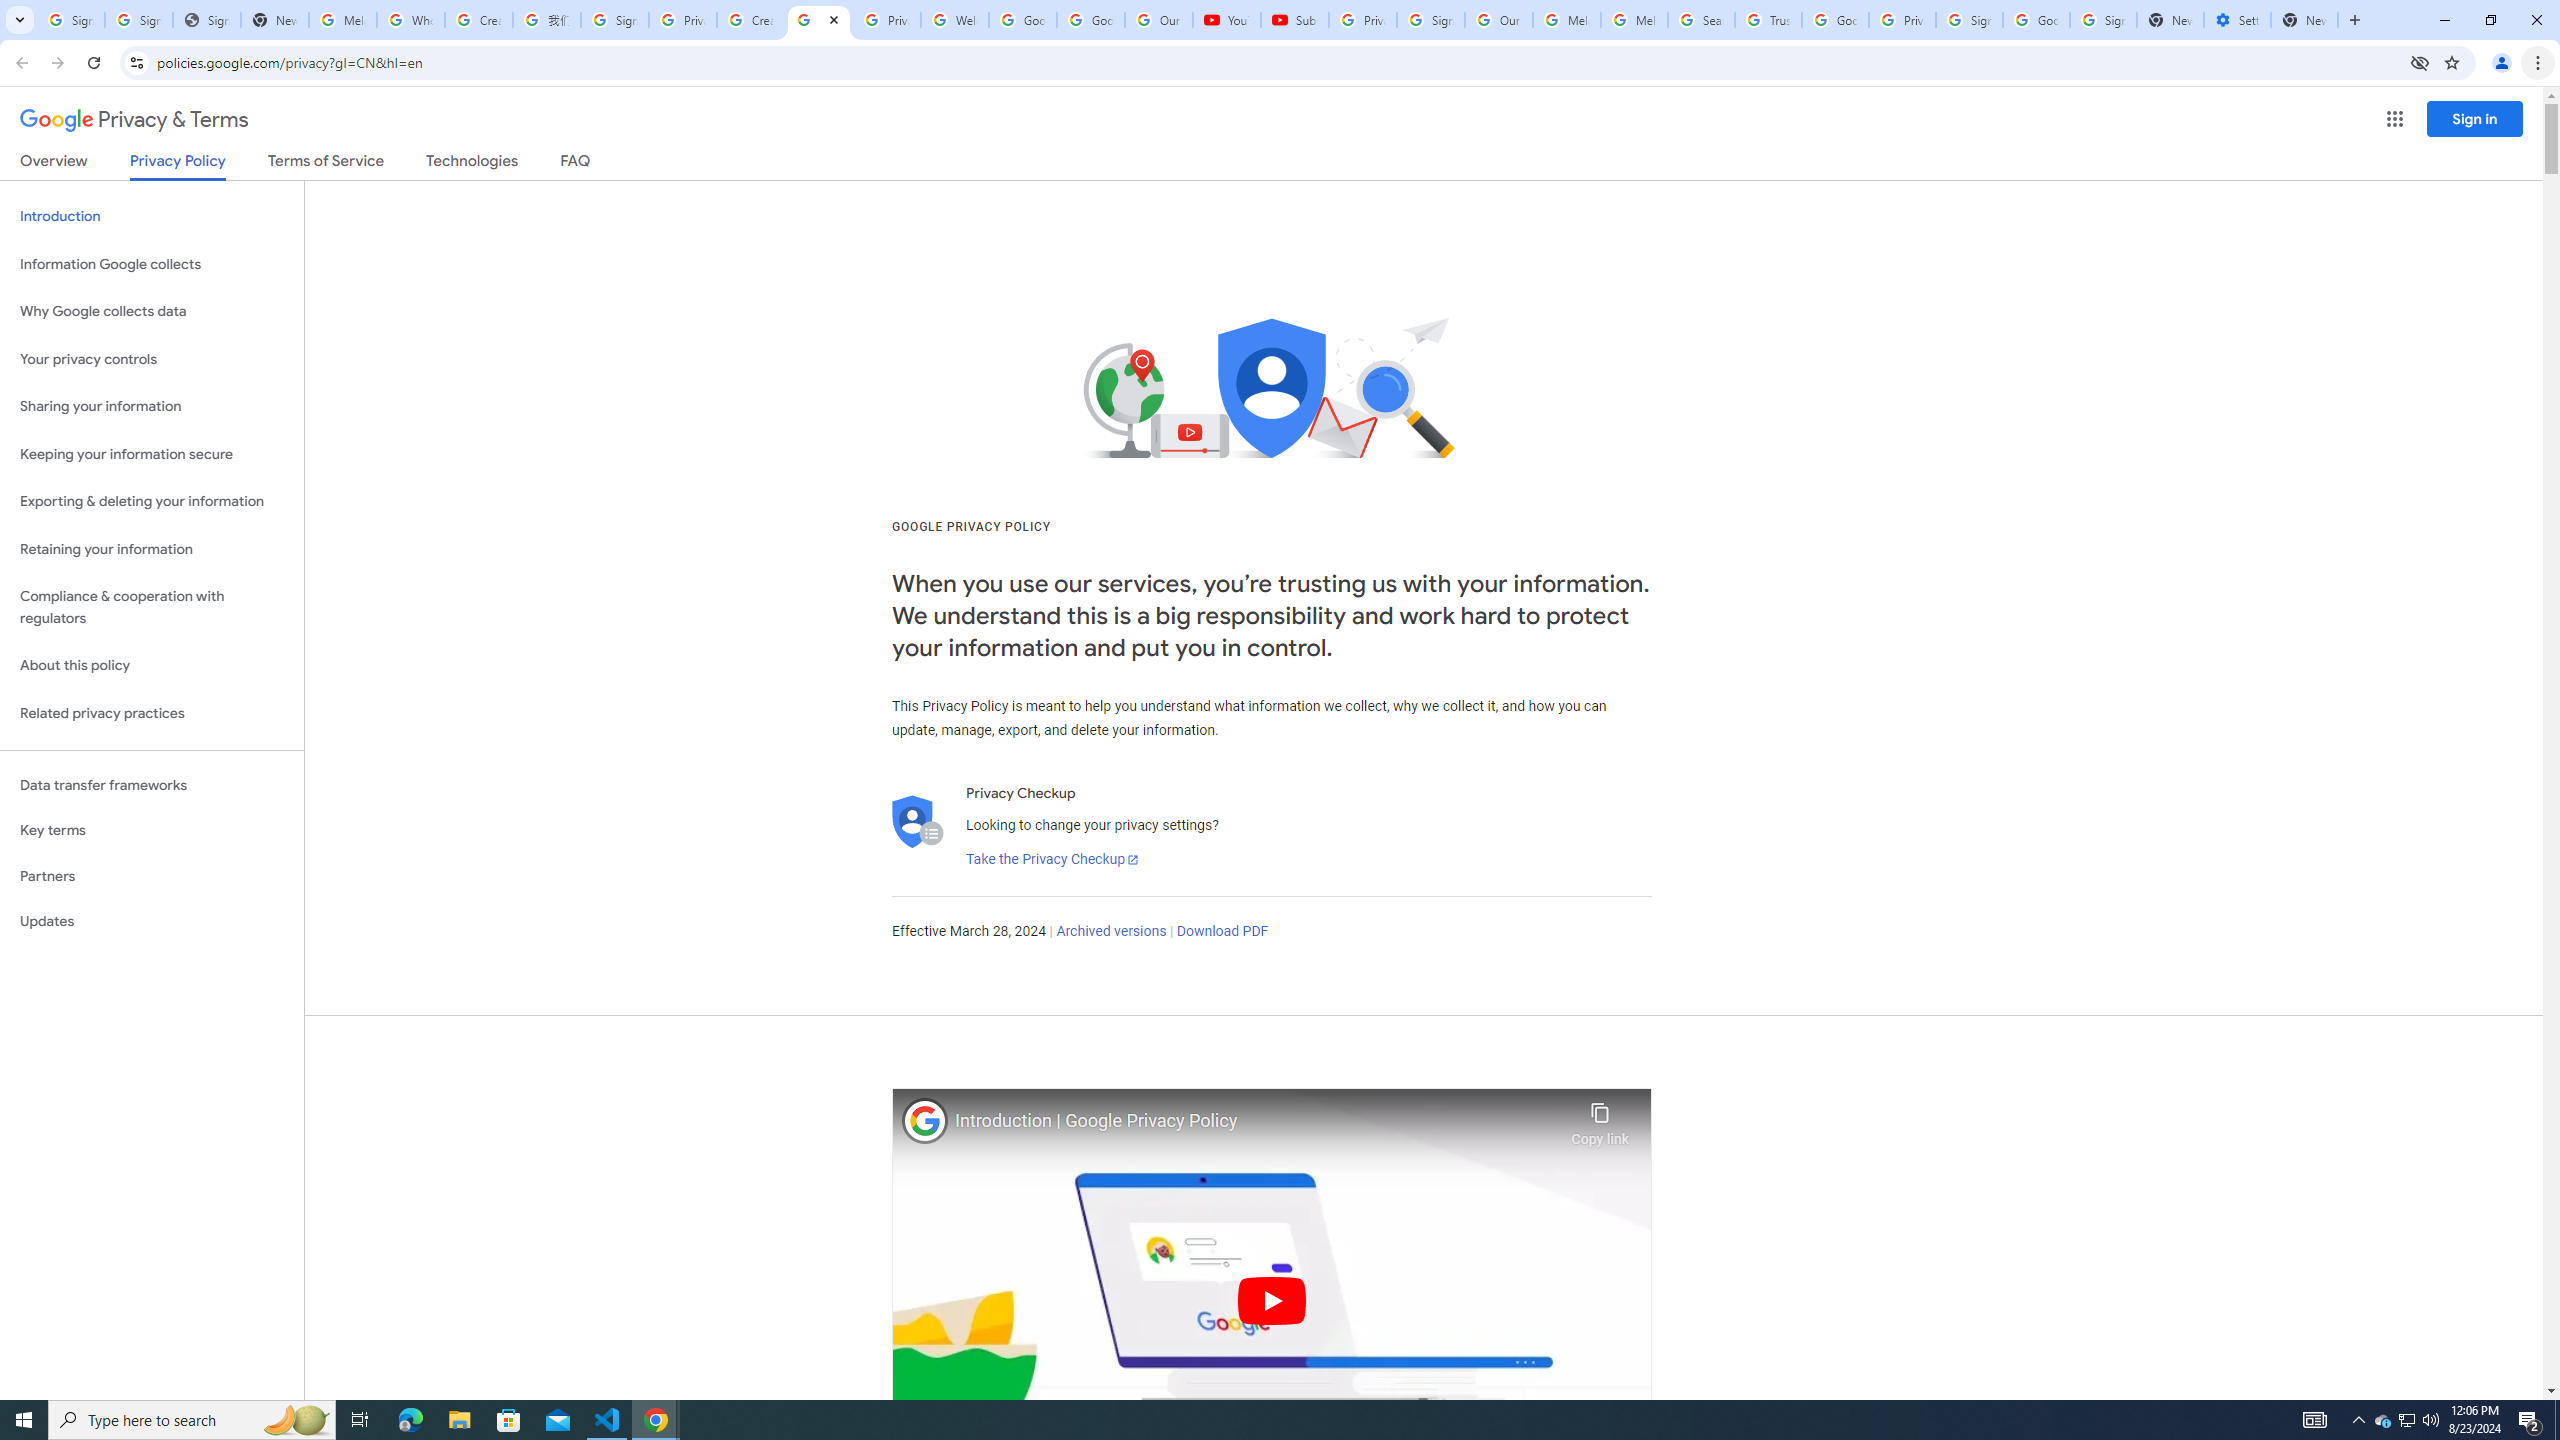 This screenshot has height=1440, width=2560. I want to click on Photo image of Google, so click(925, 1120).